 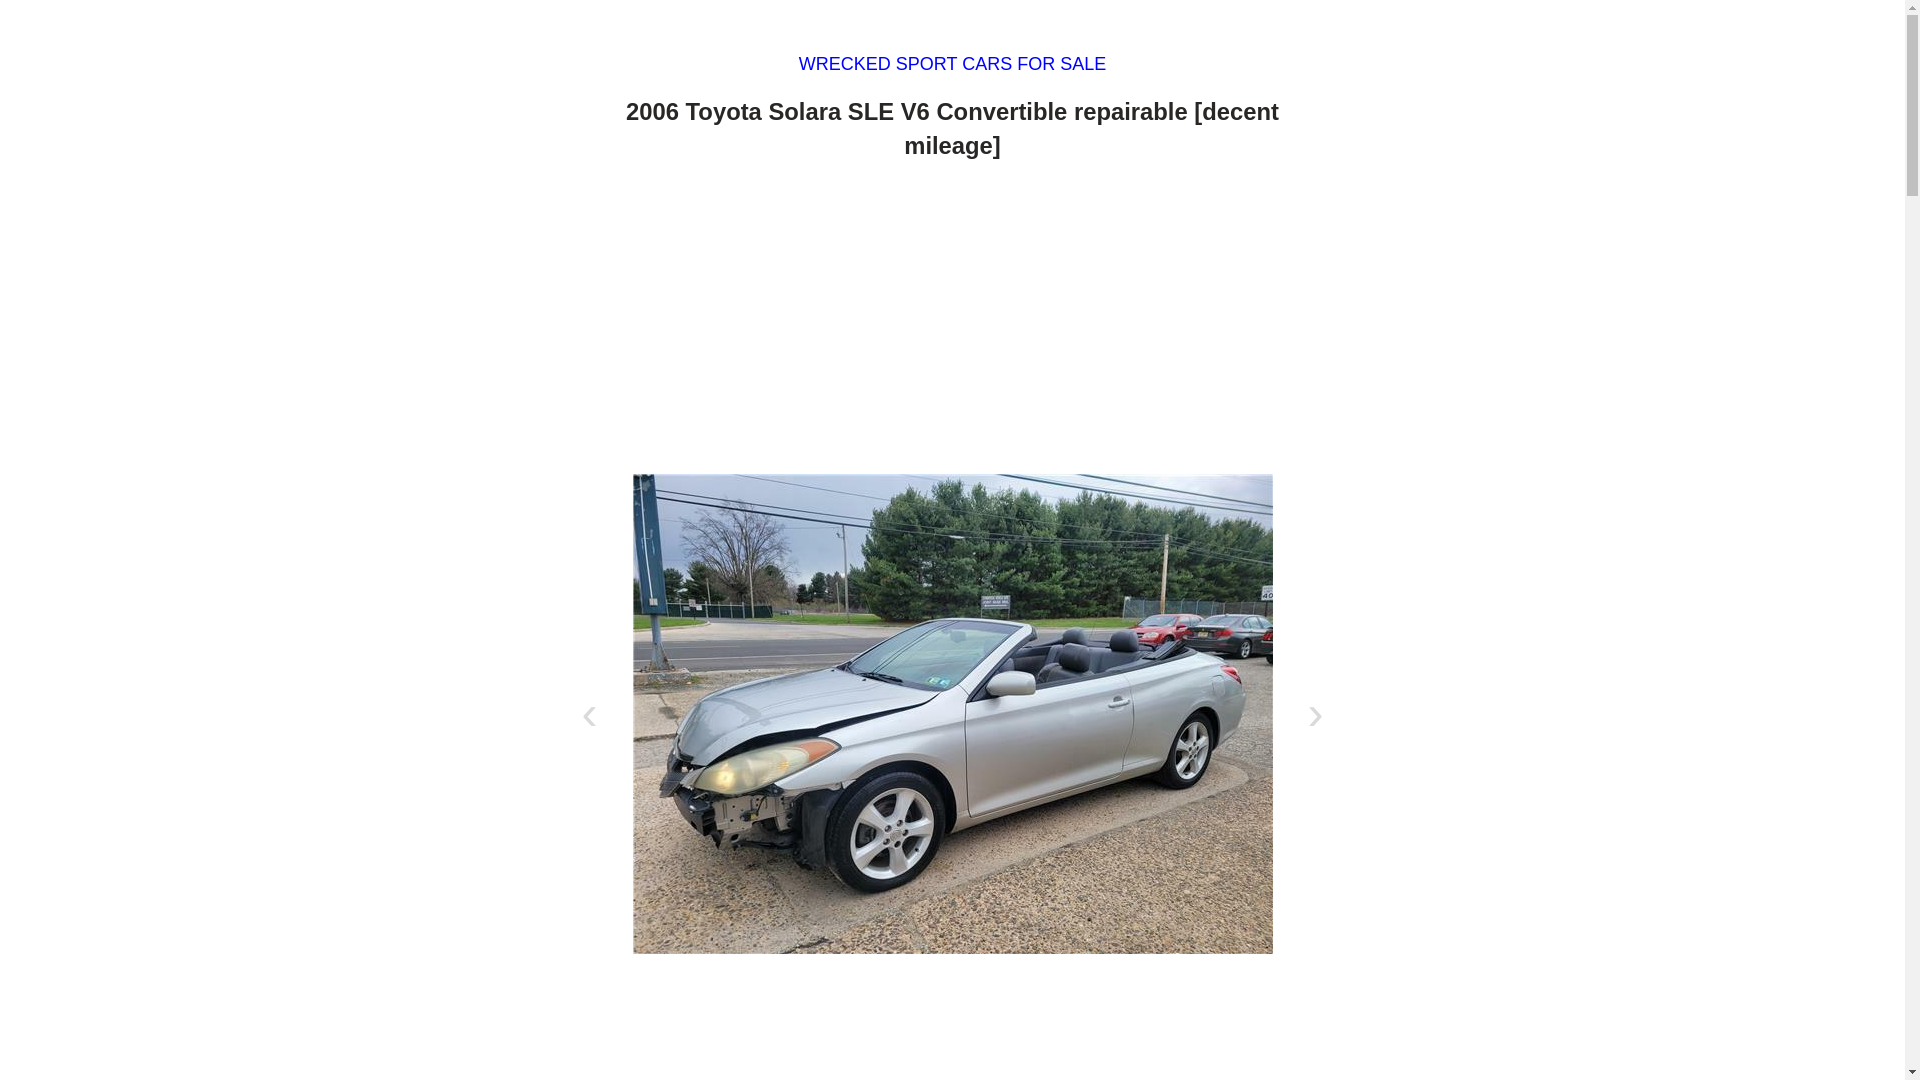 What do you see at coordinates (952, 322) in the screenshot?
I see `Advertisement` at bounding box center [952, 322].